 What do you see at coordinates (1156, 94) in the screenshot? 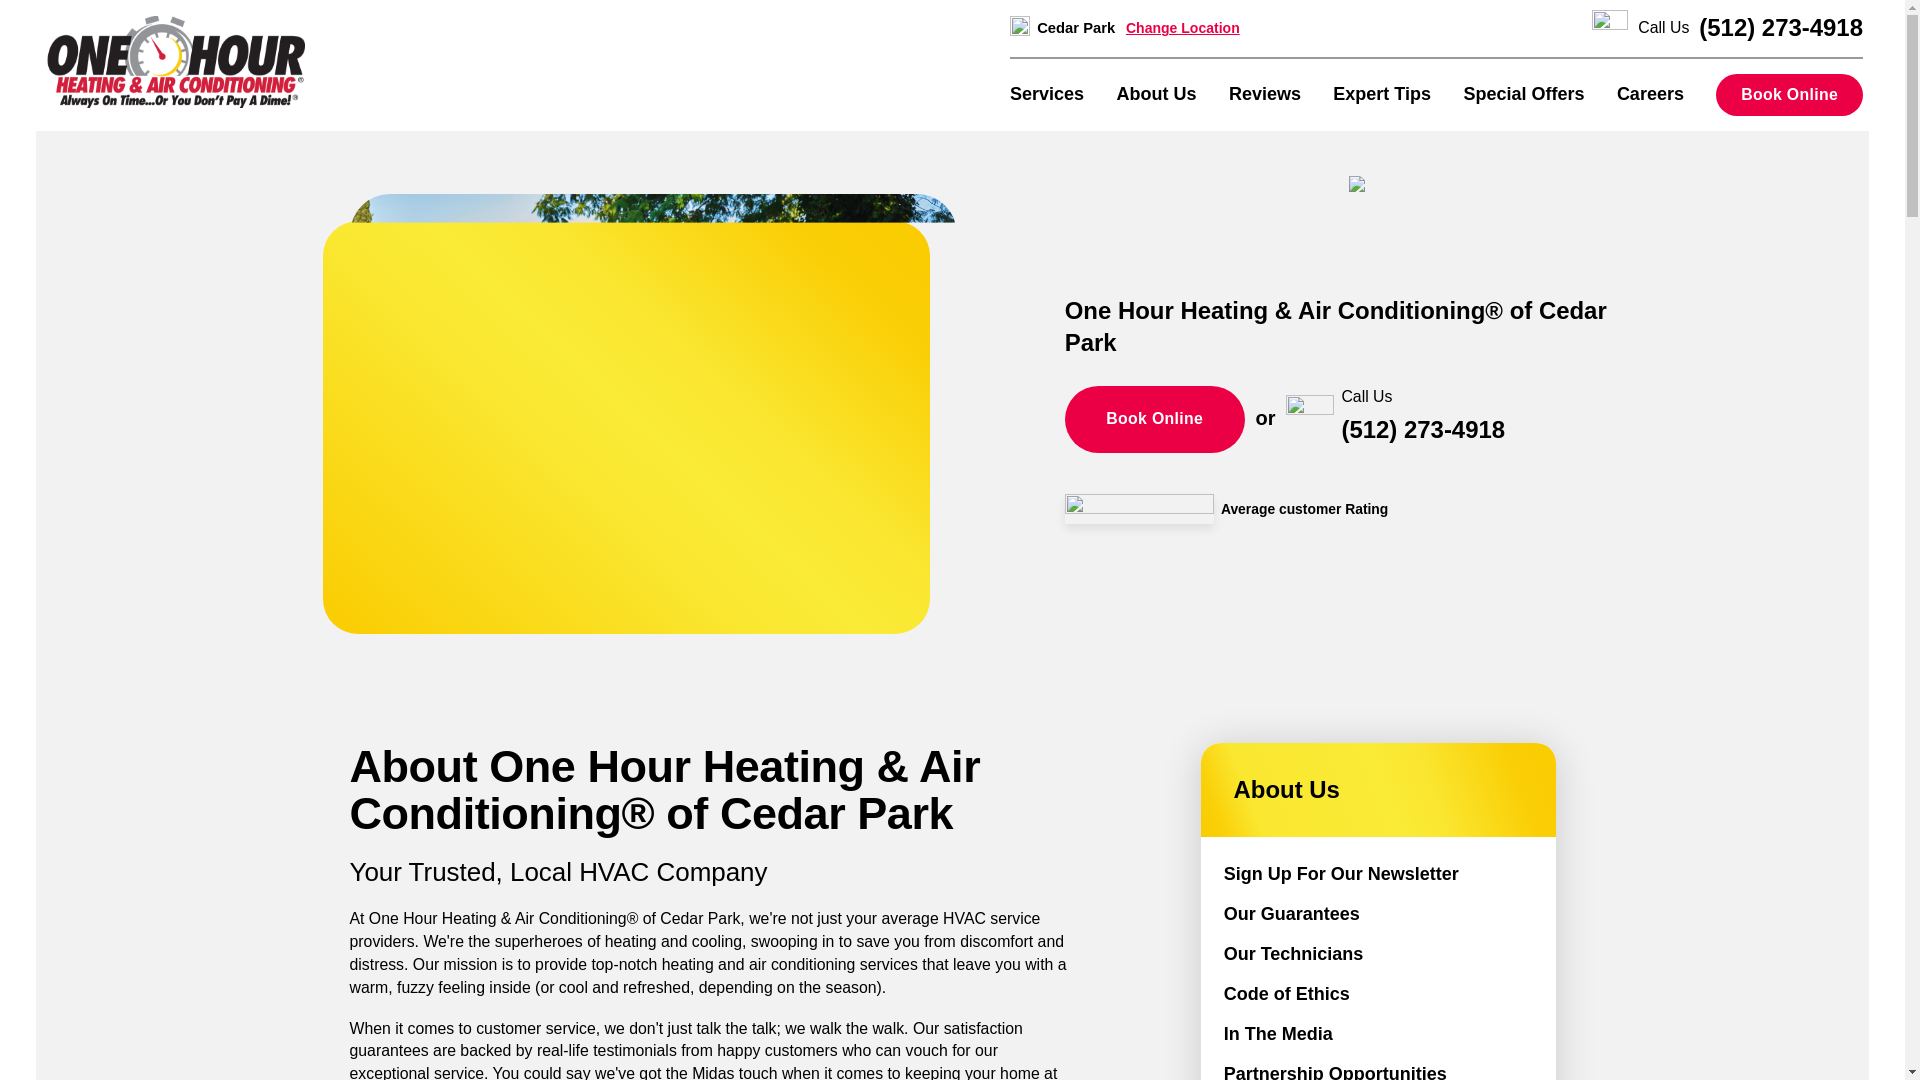
I see `About Us` at bounding box center [1156, 94].